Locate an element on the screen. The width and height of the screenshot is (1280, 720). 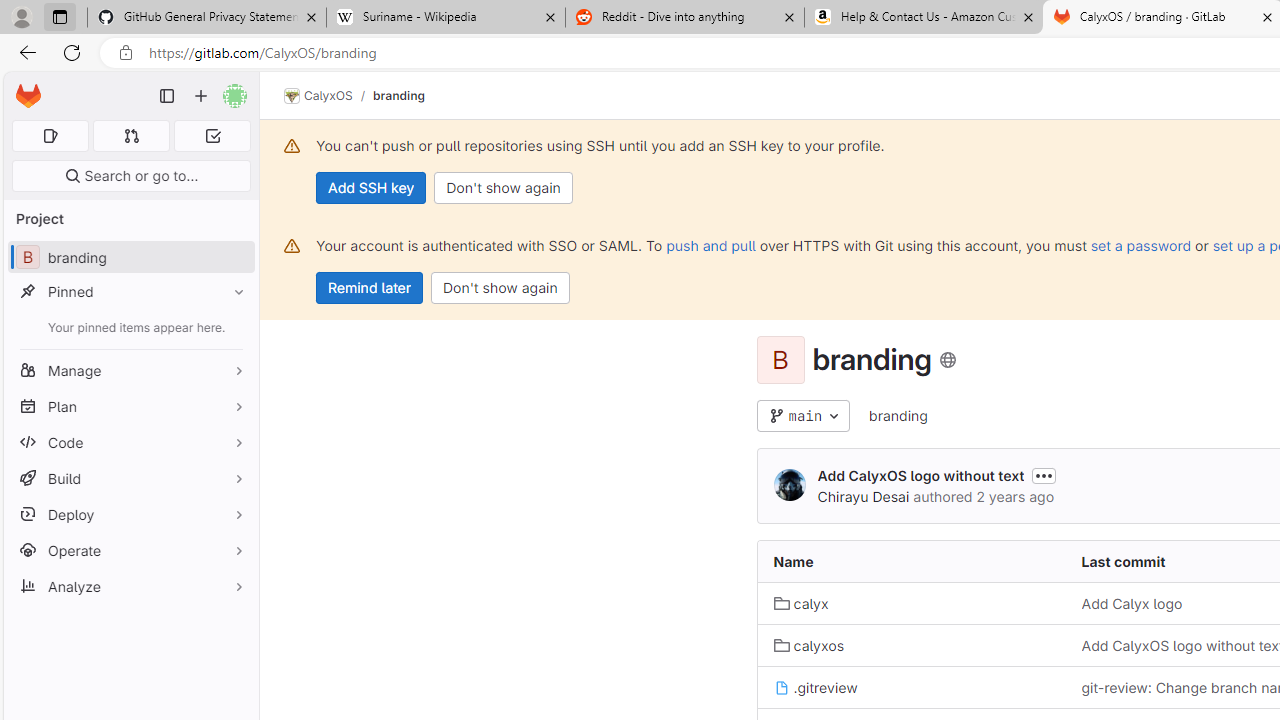
set a password is located at coordinates (1140, 245).